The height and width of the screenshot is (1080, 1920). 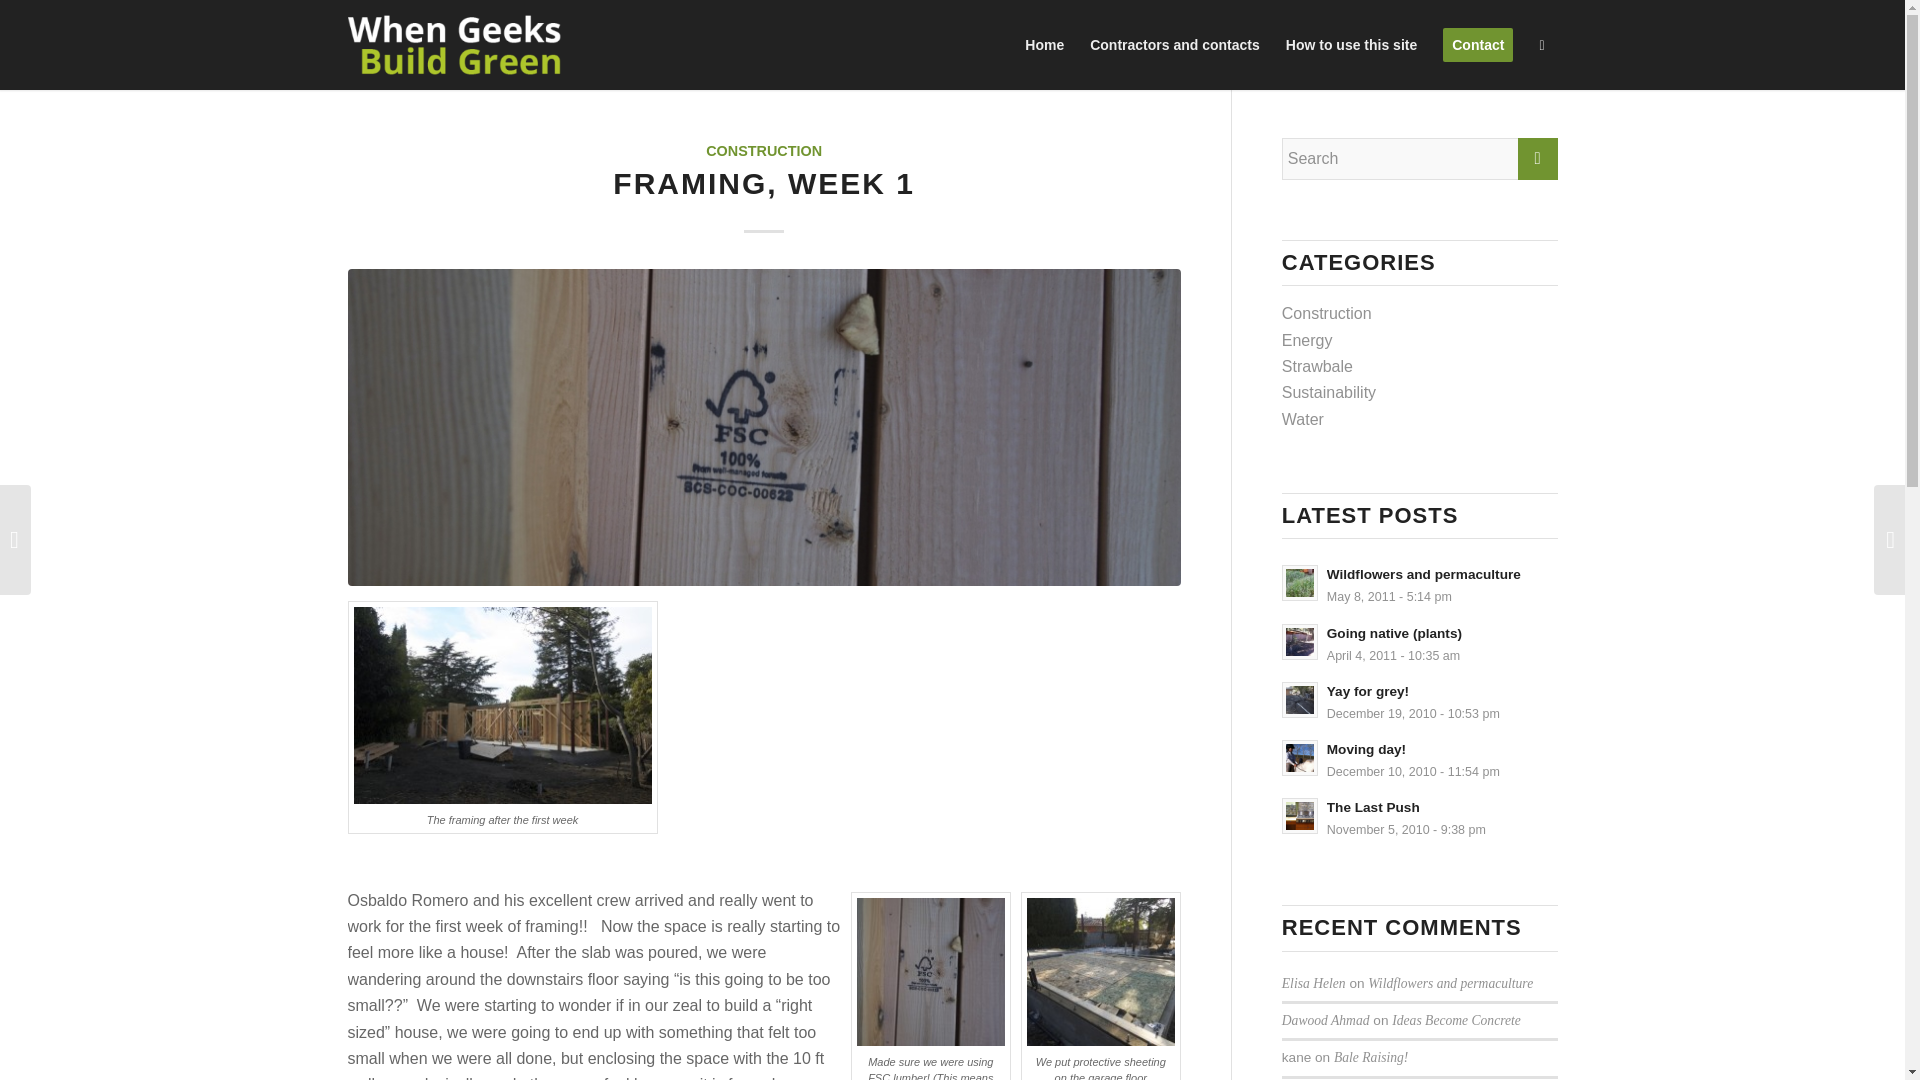 What do you see at coordinates (1174, 44) in the screenshot?
I see `Yay for grey!` at bounding box center [1174, 44].